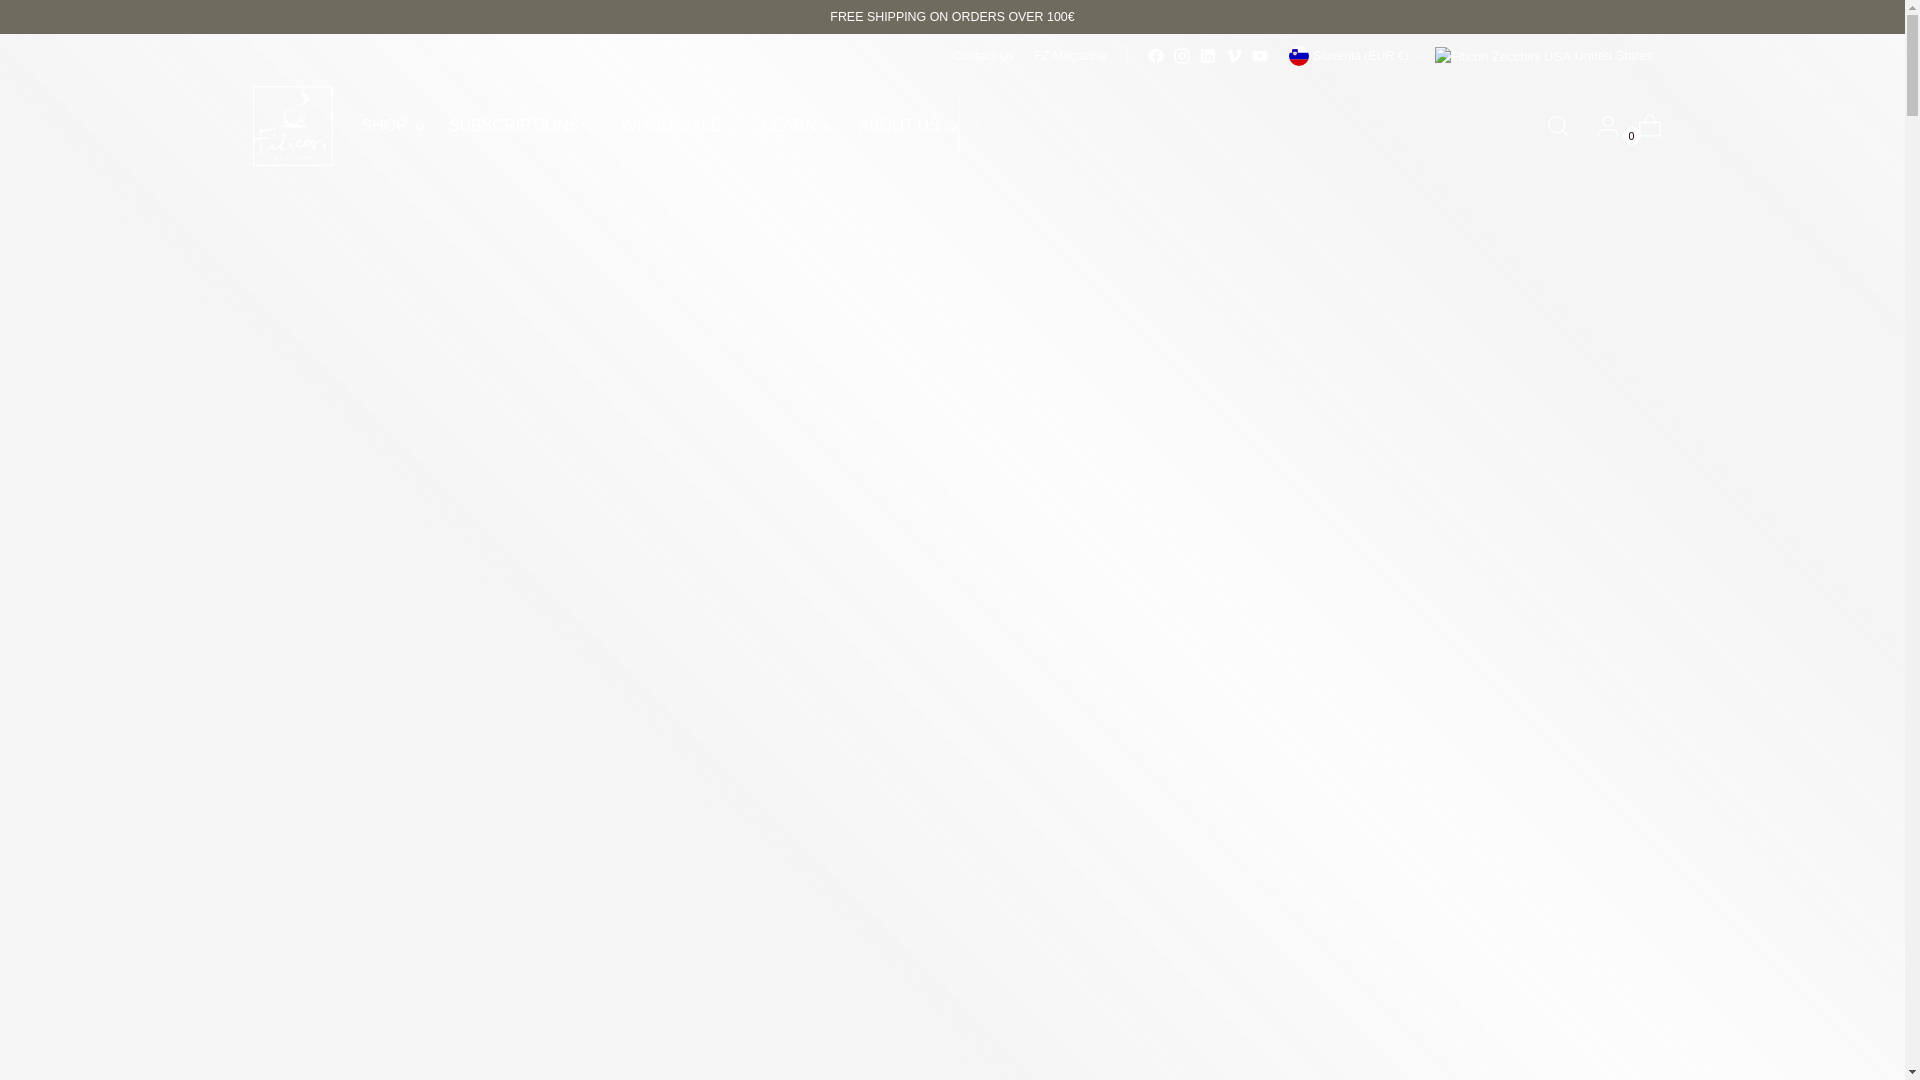 The width and height of the screenshot is (1920, 1080). Describe the element at coordinates (1070, 55) in the screenshot. I see `Filicori Zecchini Italia on Instagram` at that location.